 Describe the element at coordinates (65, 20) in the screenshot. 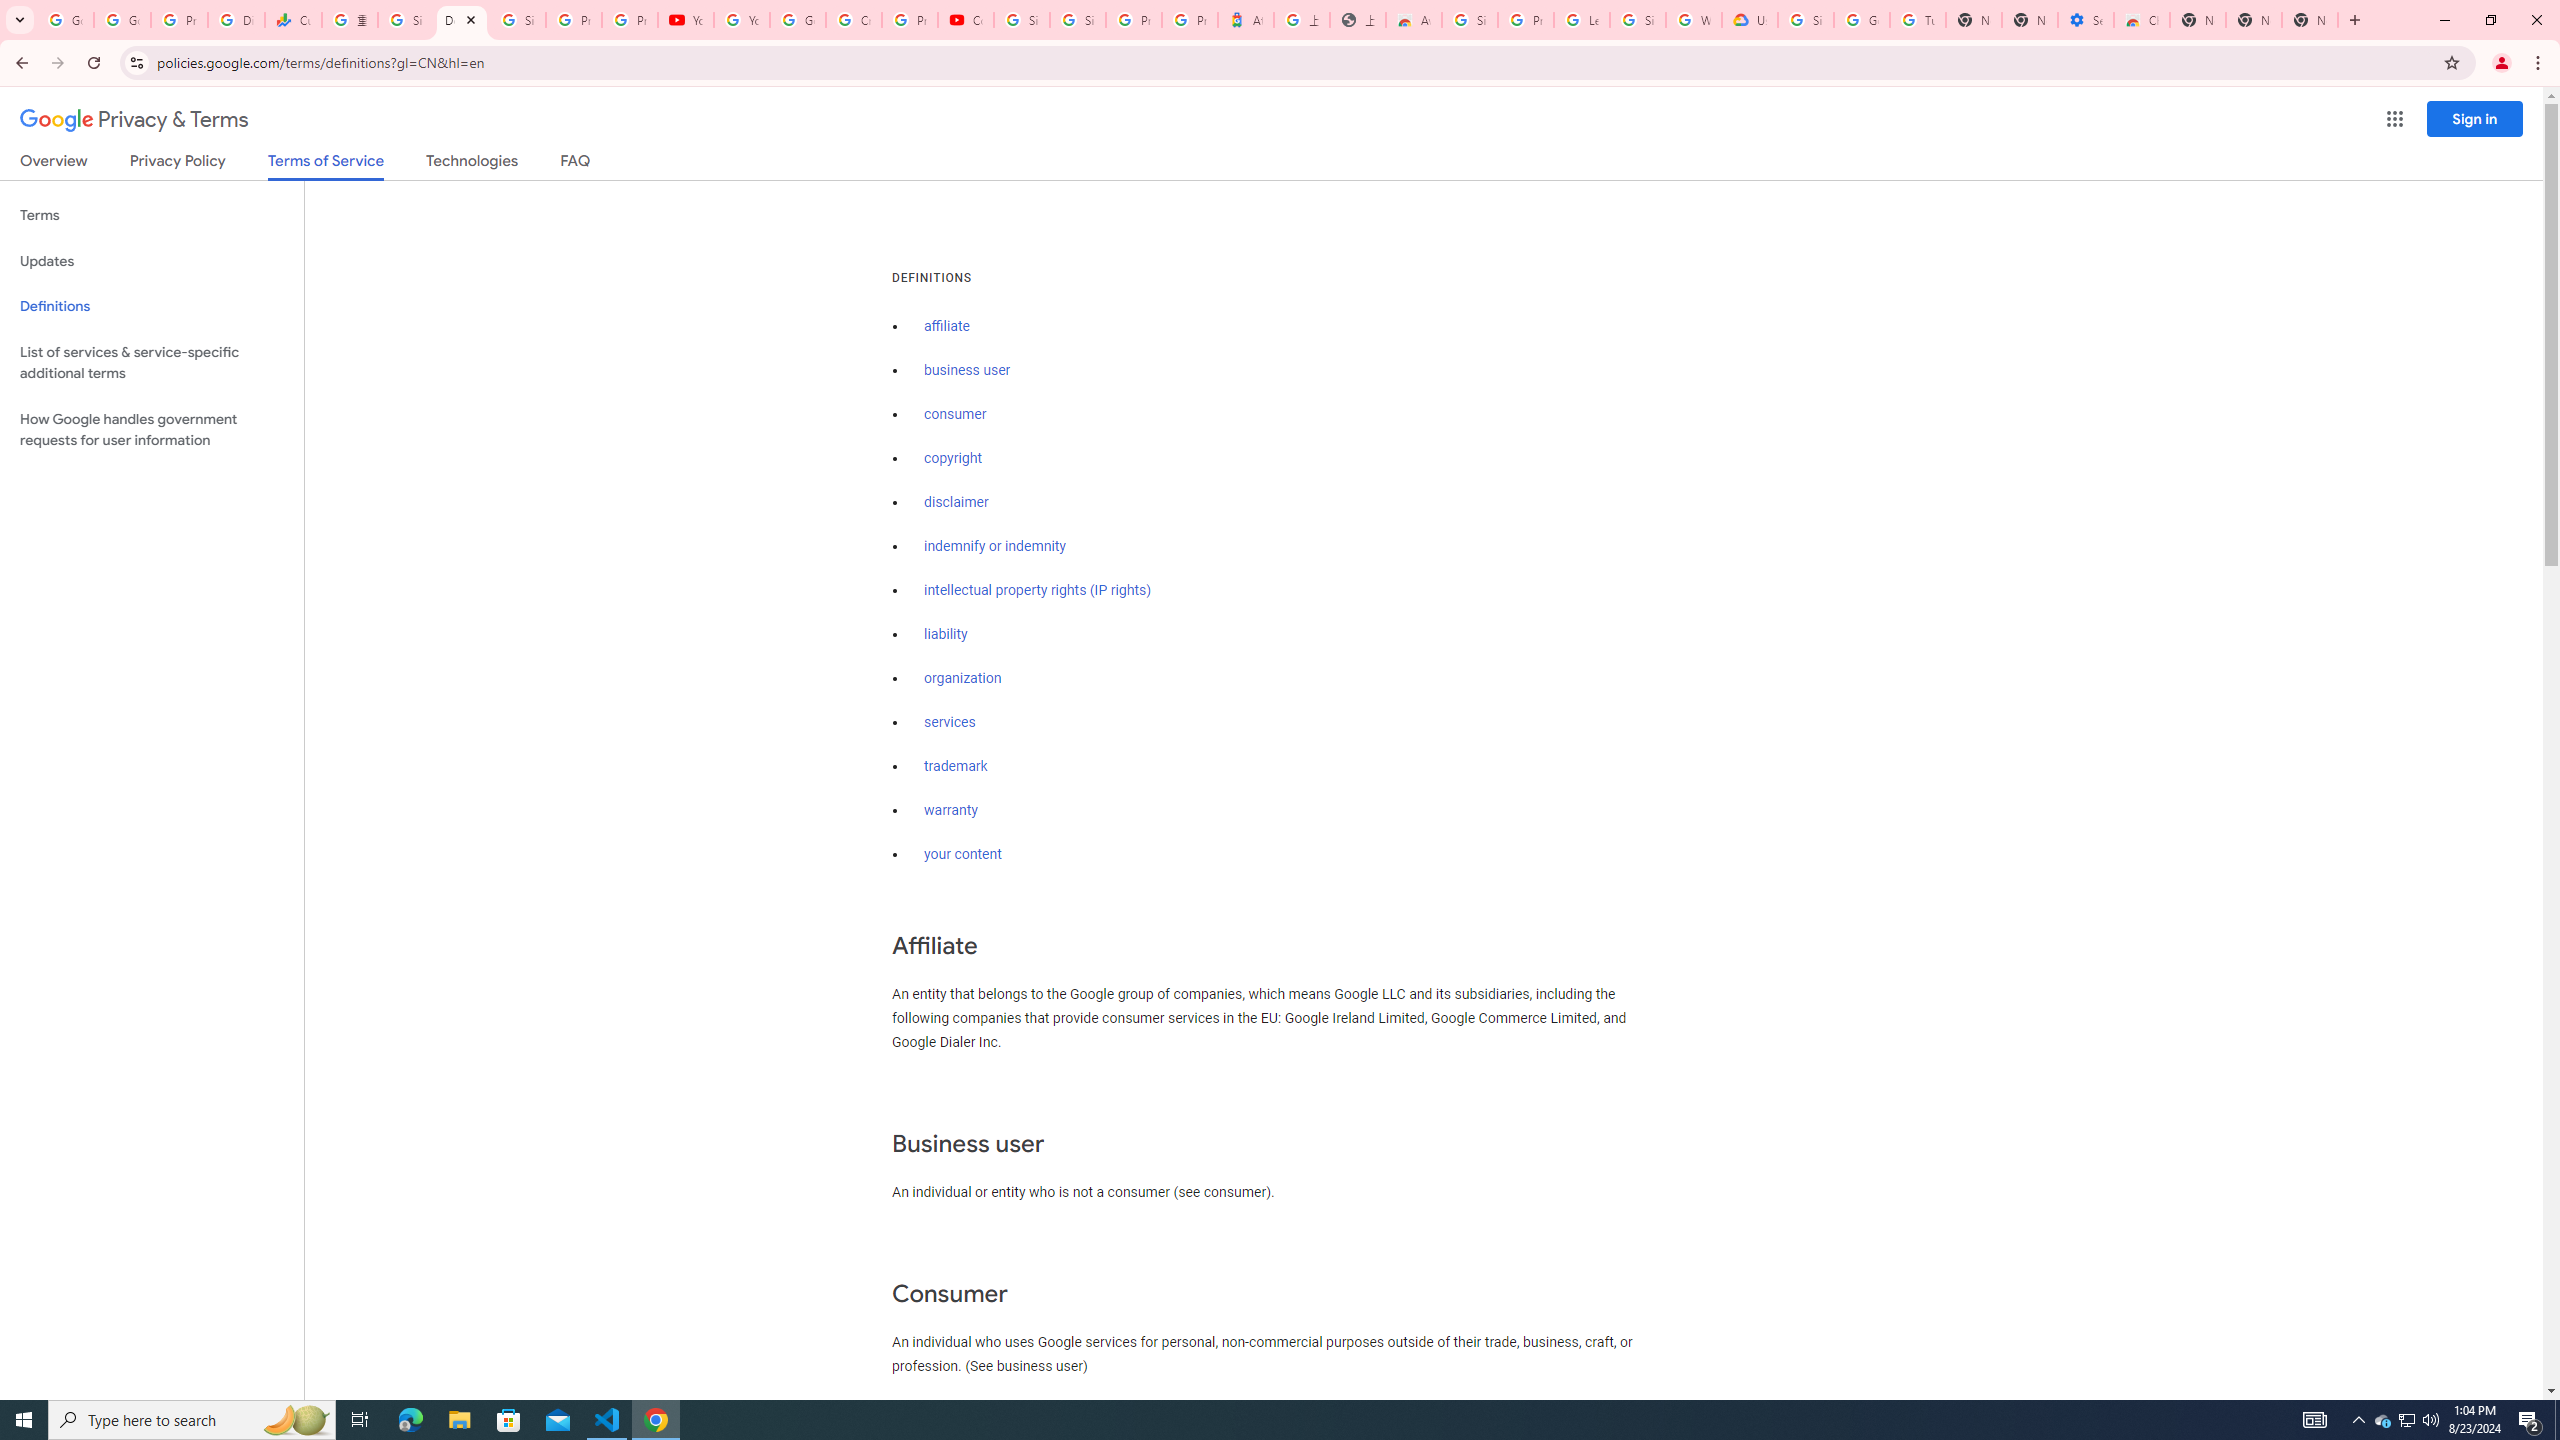

I see `Google Workspace Admin Community` at that location.